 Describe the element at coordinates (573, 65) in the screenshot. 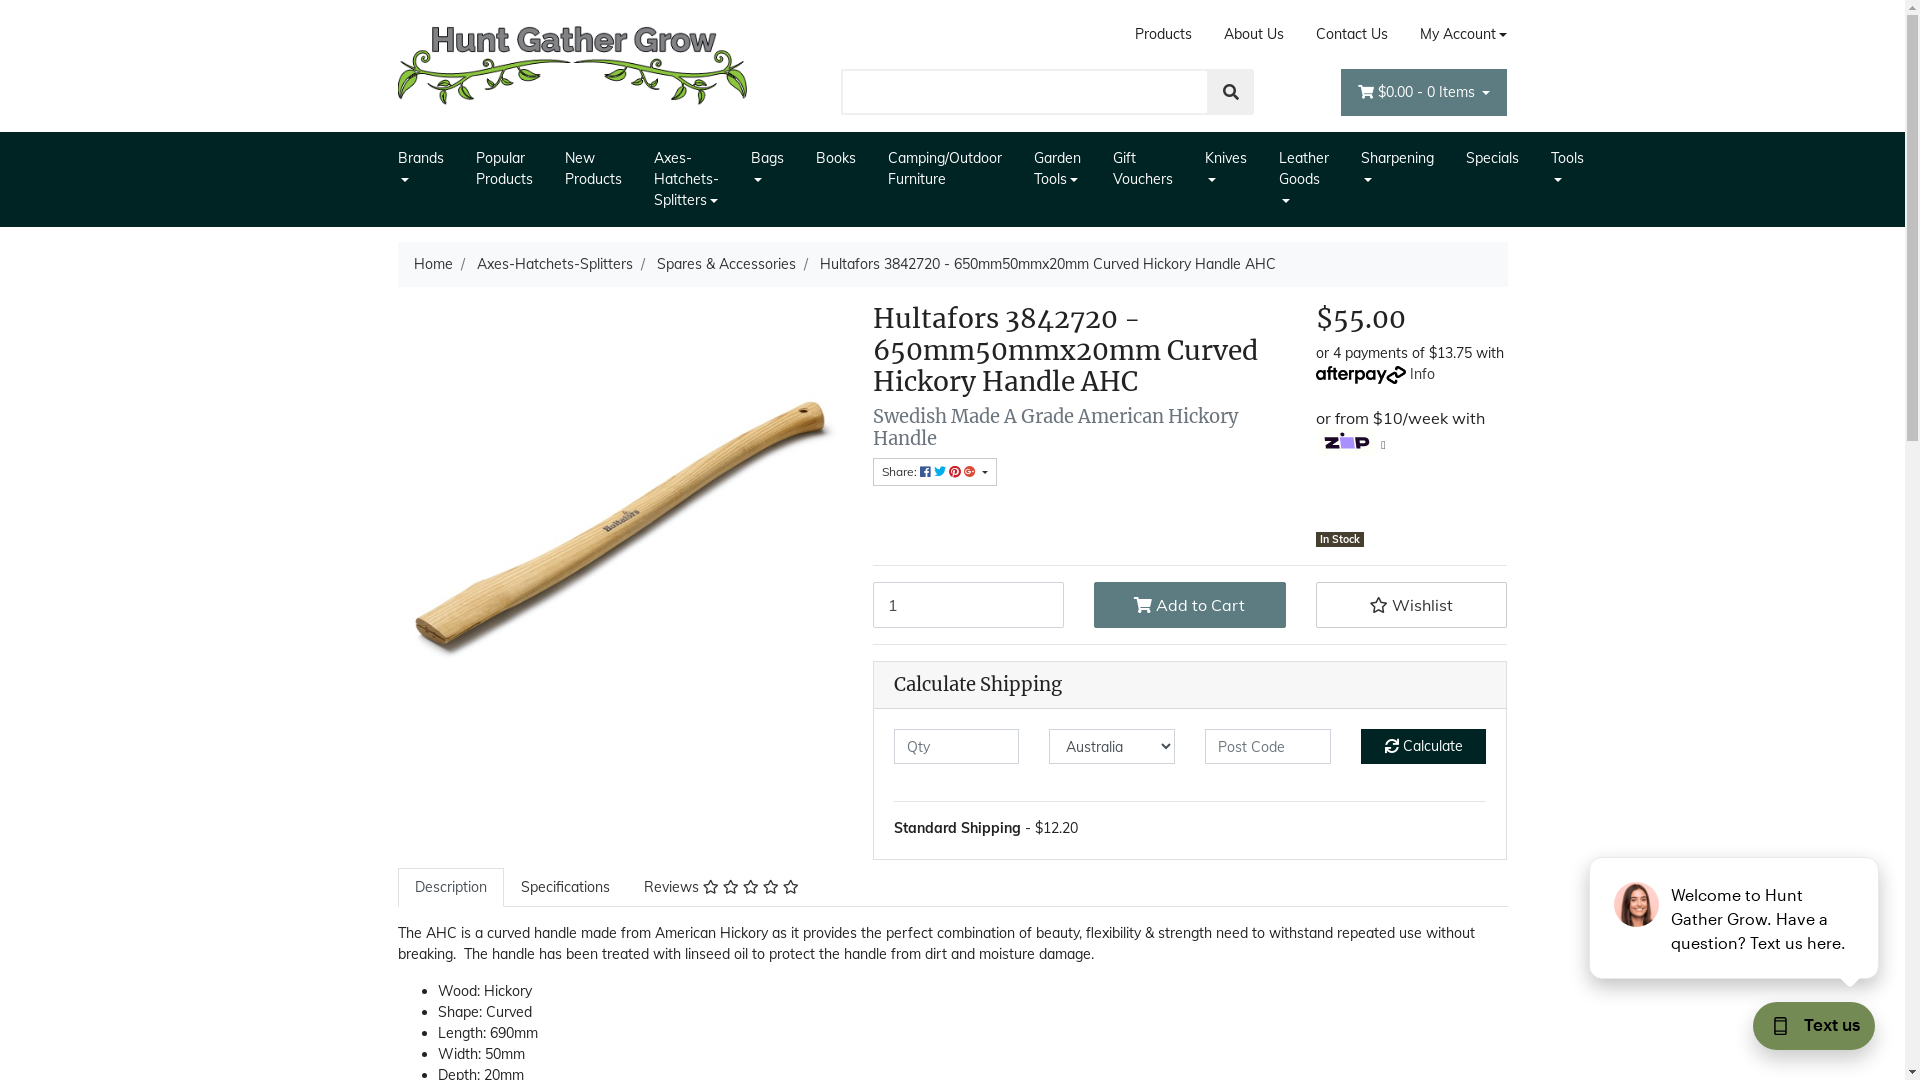

I see `Hunt Gather Grow` at that location.